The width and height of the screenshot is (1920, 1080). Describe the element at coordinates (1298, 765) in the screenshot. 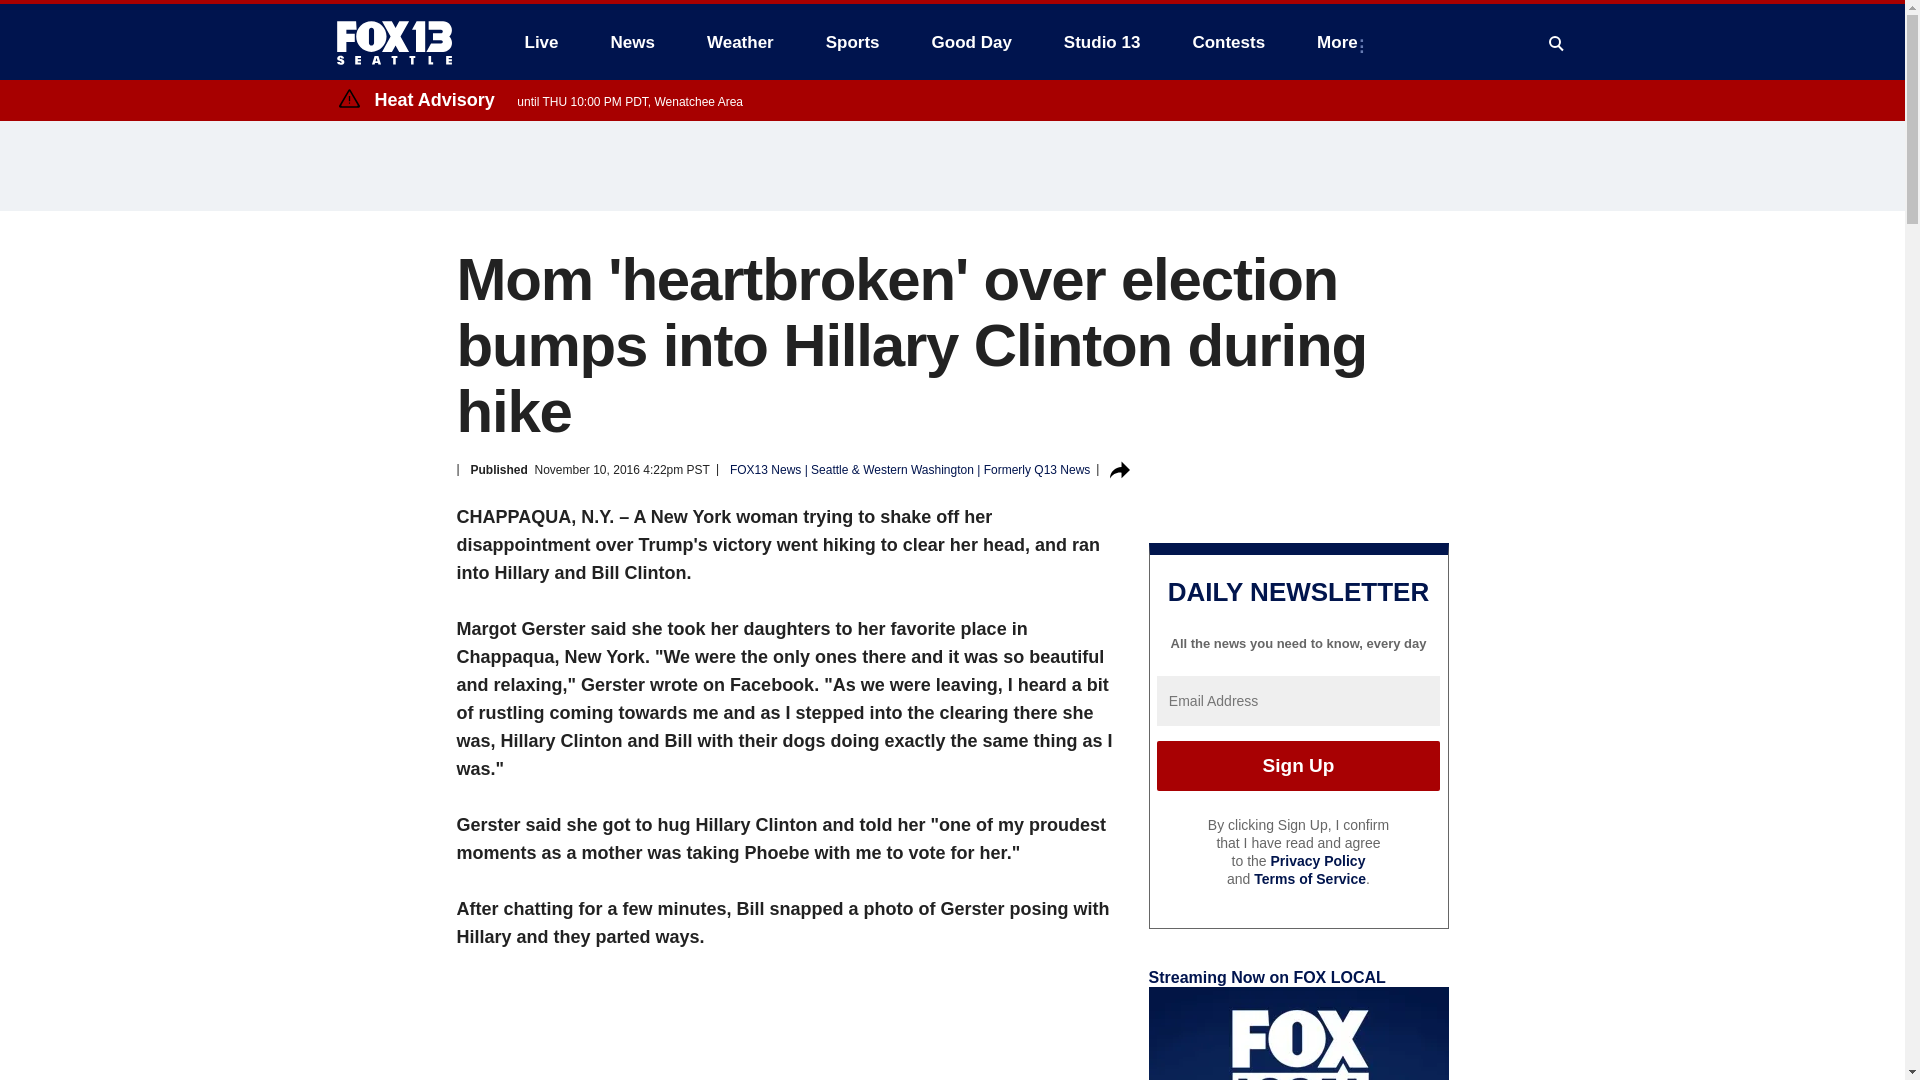

I see `Sign Up` at that location.